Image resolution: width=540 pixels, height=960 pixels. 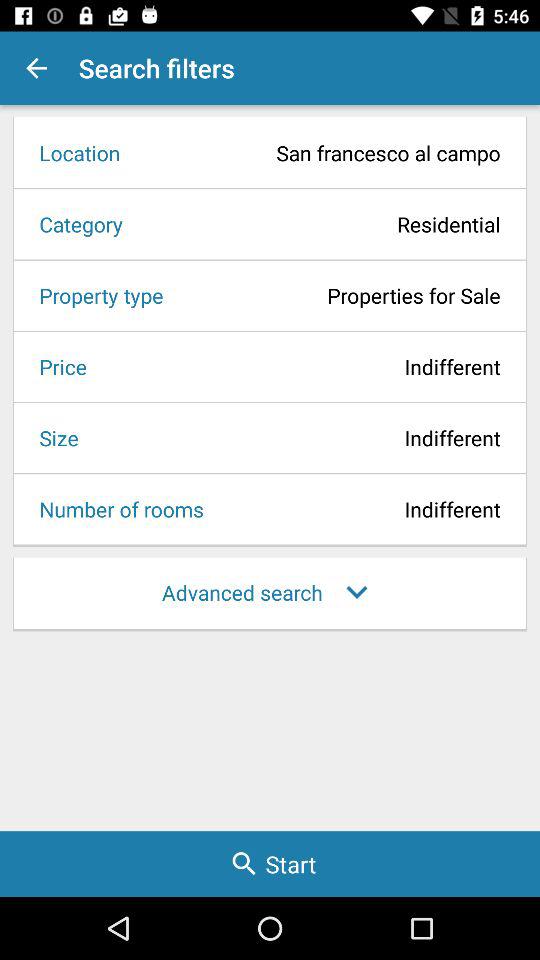 What do you see at coordinates (270, 592) in the screenshot?
I see `turn on the advanced search item` at bounding box center [270, 592].